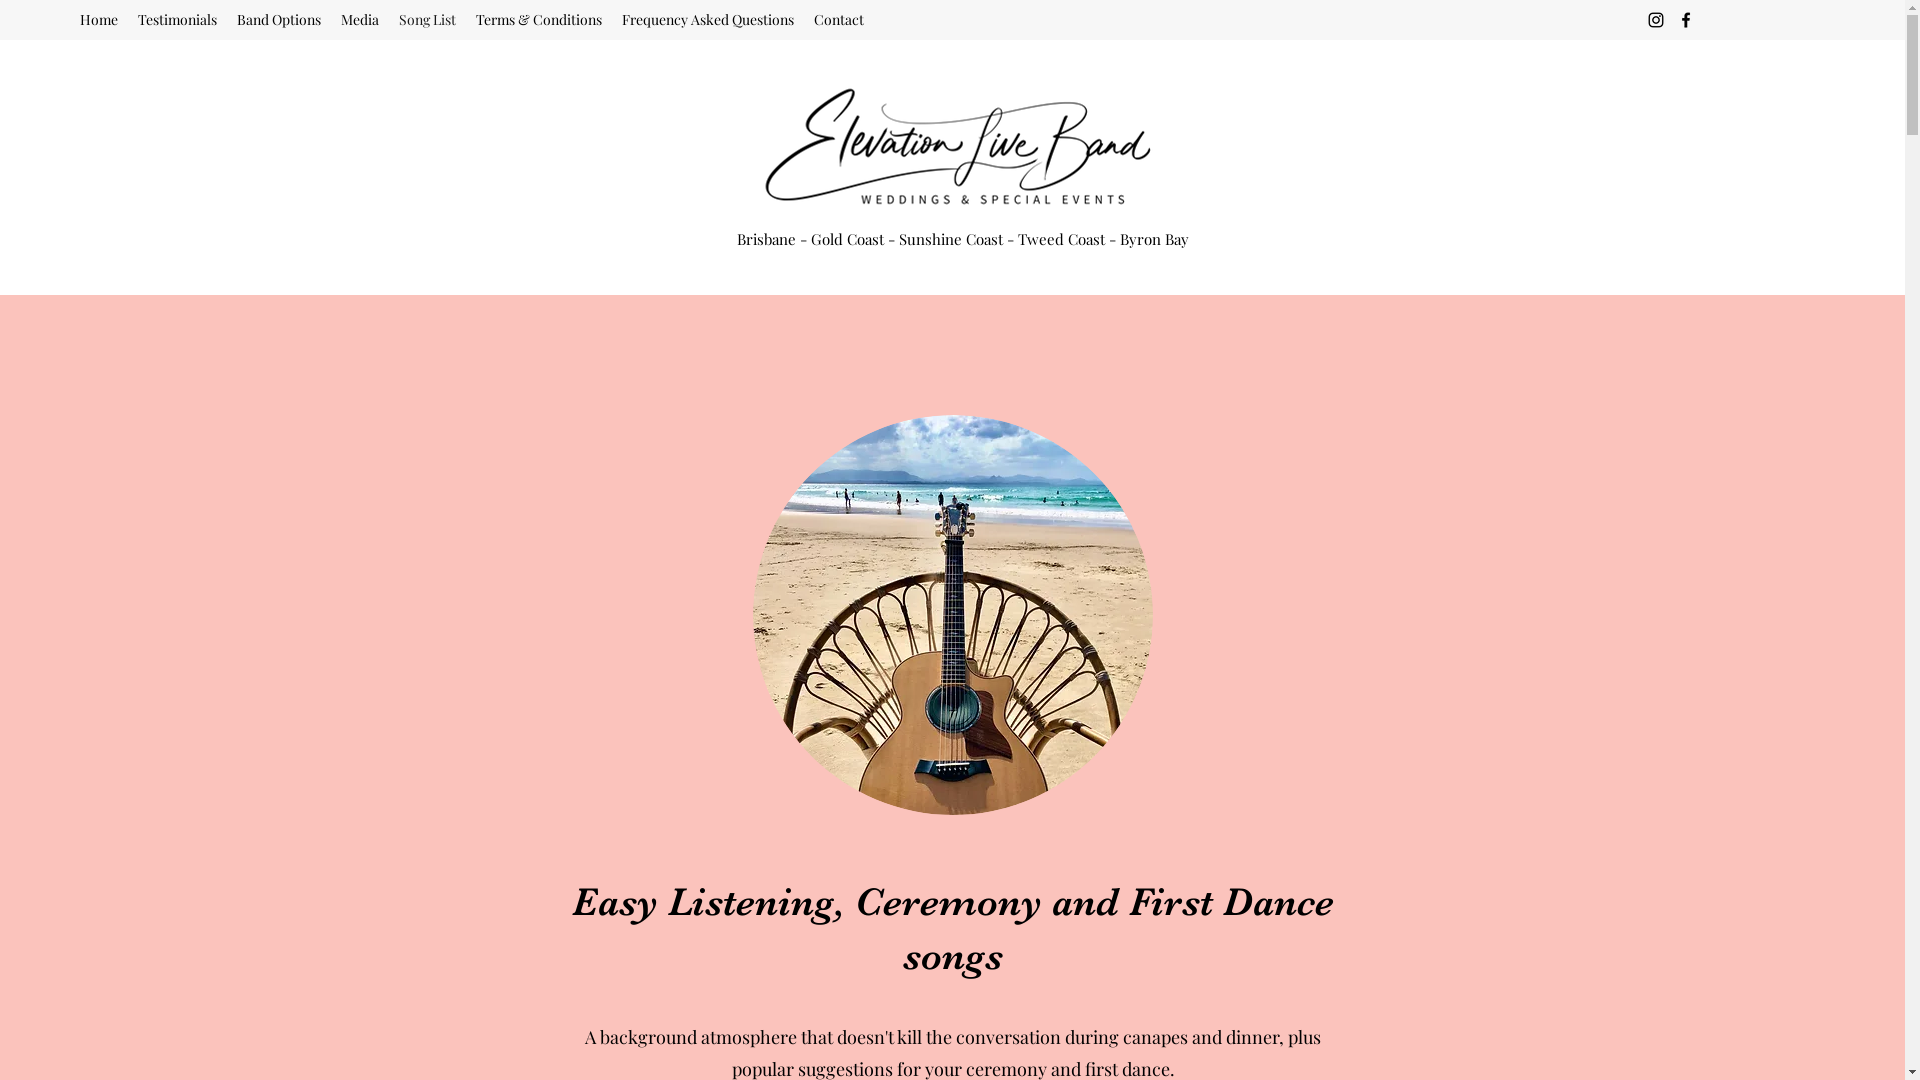 Image resolution: width=1920 pixels, height=1080 pixels. Describe the element at coordinates (428, 20) in the screenshot. I see `Song List` at that location.